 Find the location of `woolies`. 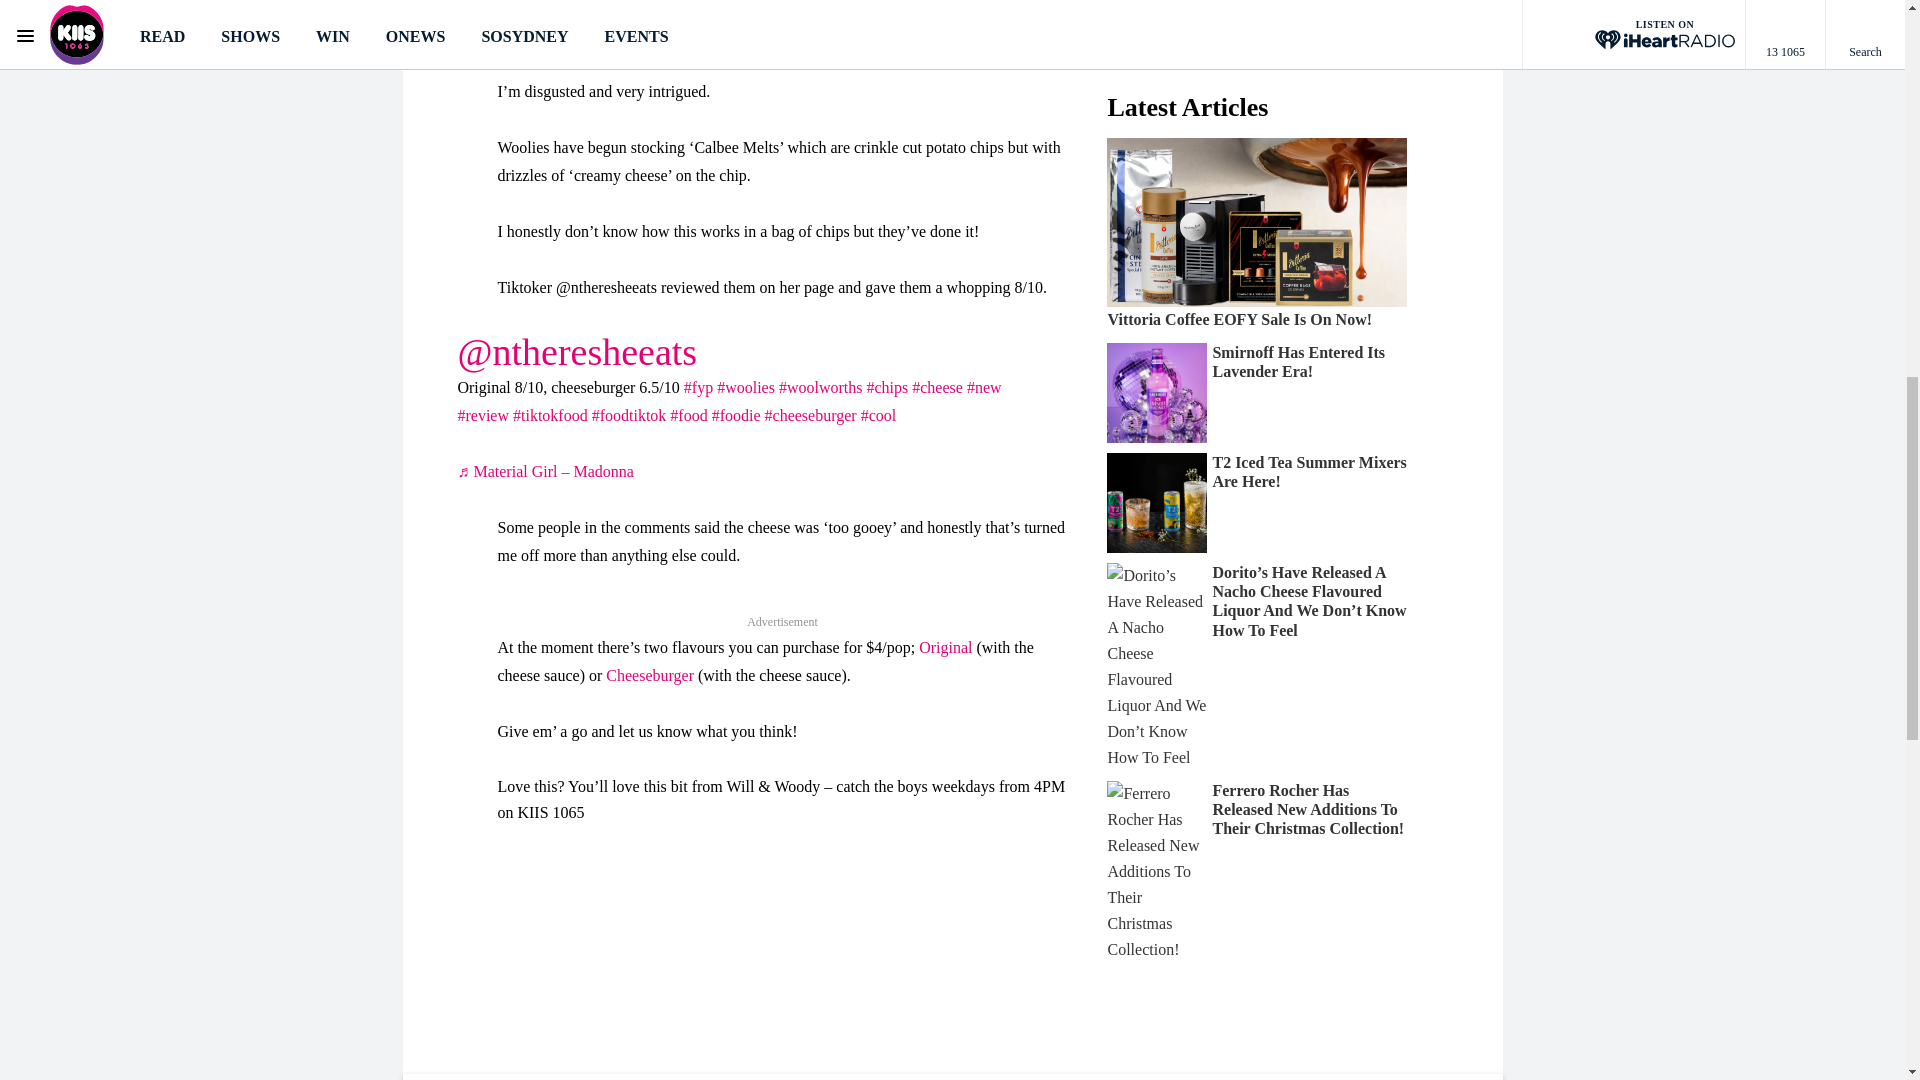

woolies is located at coordinates (746, 388).